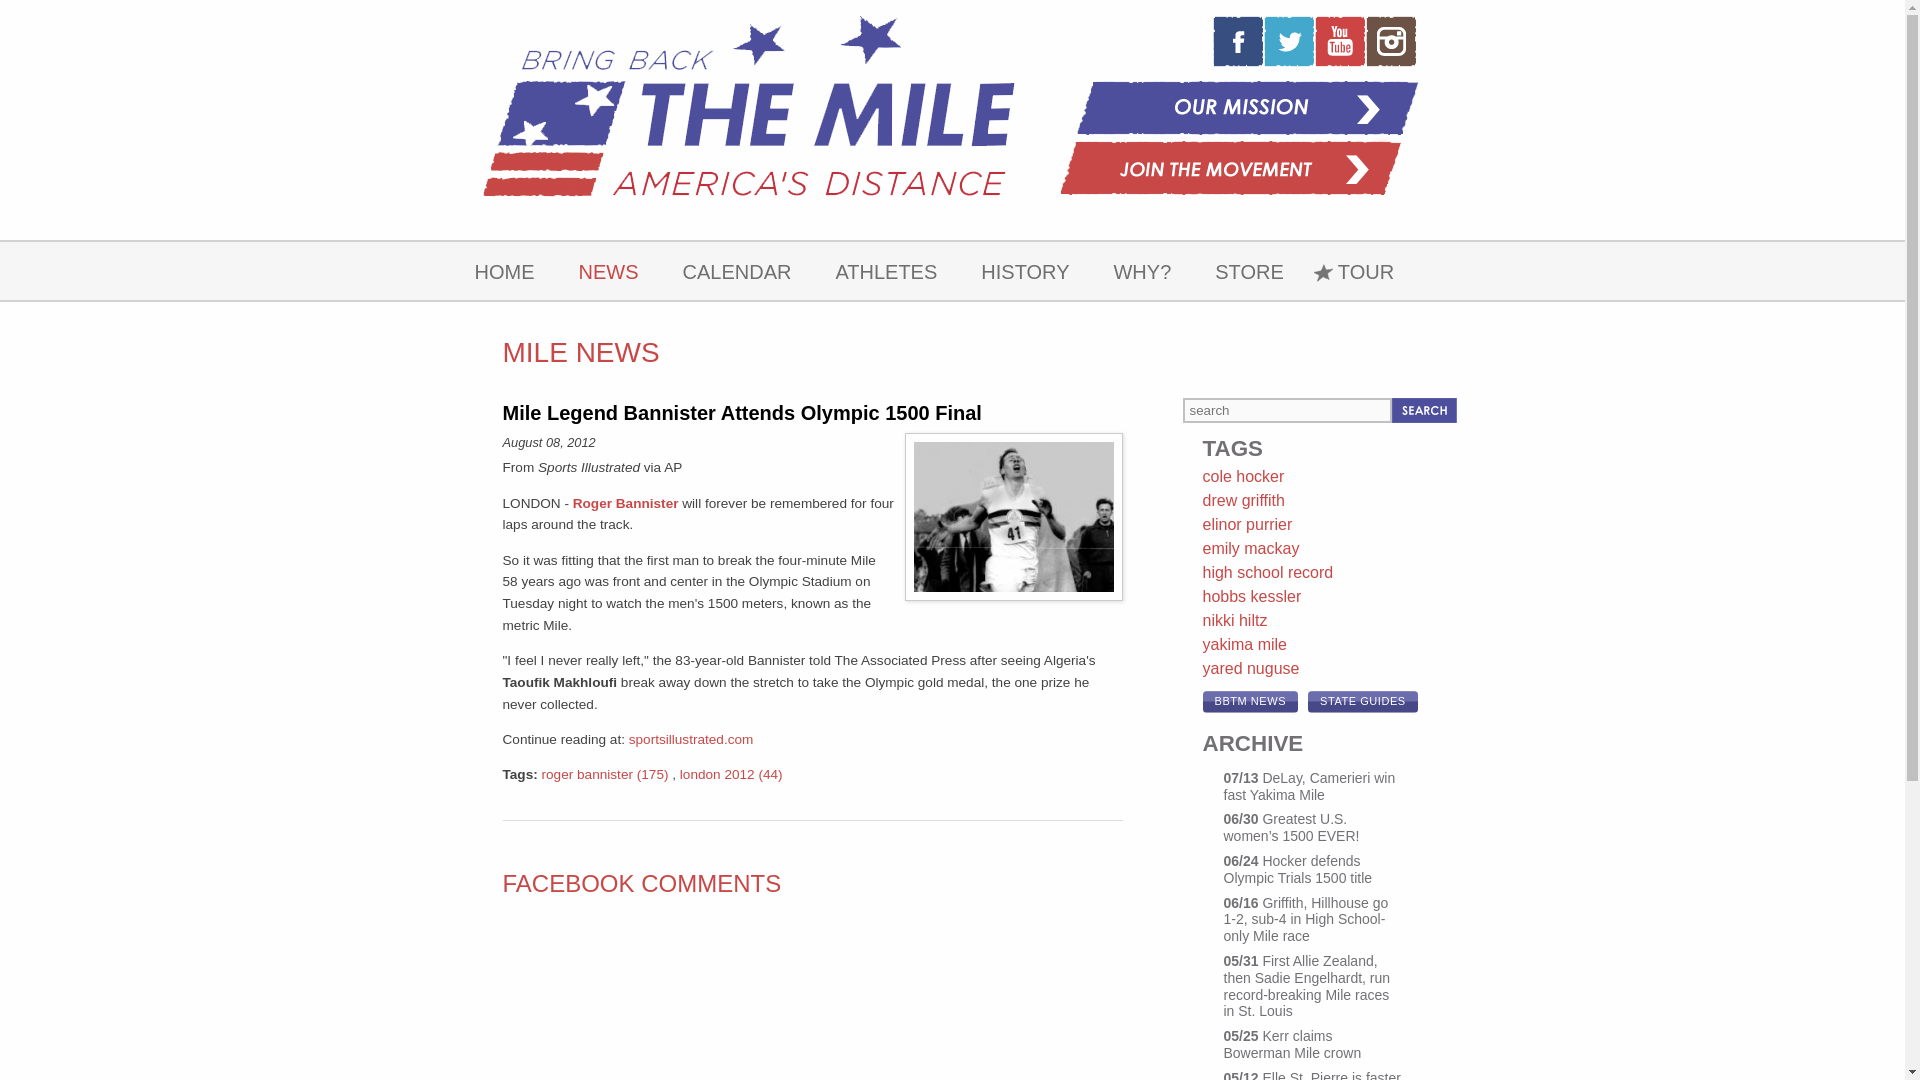  I want to click on yakima mile, so click(1244, 644).